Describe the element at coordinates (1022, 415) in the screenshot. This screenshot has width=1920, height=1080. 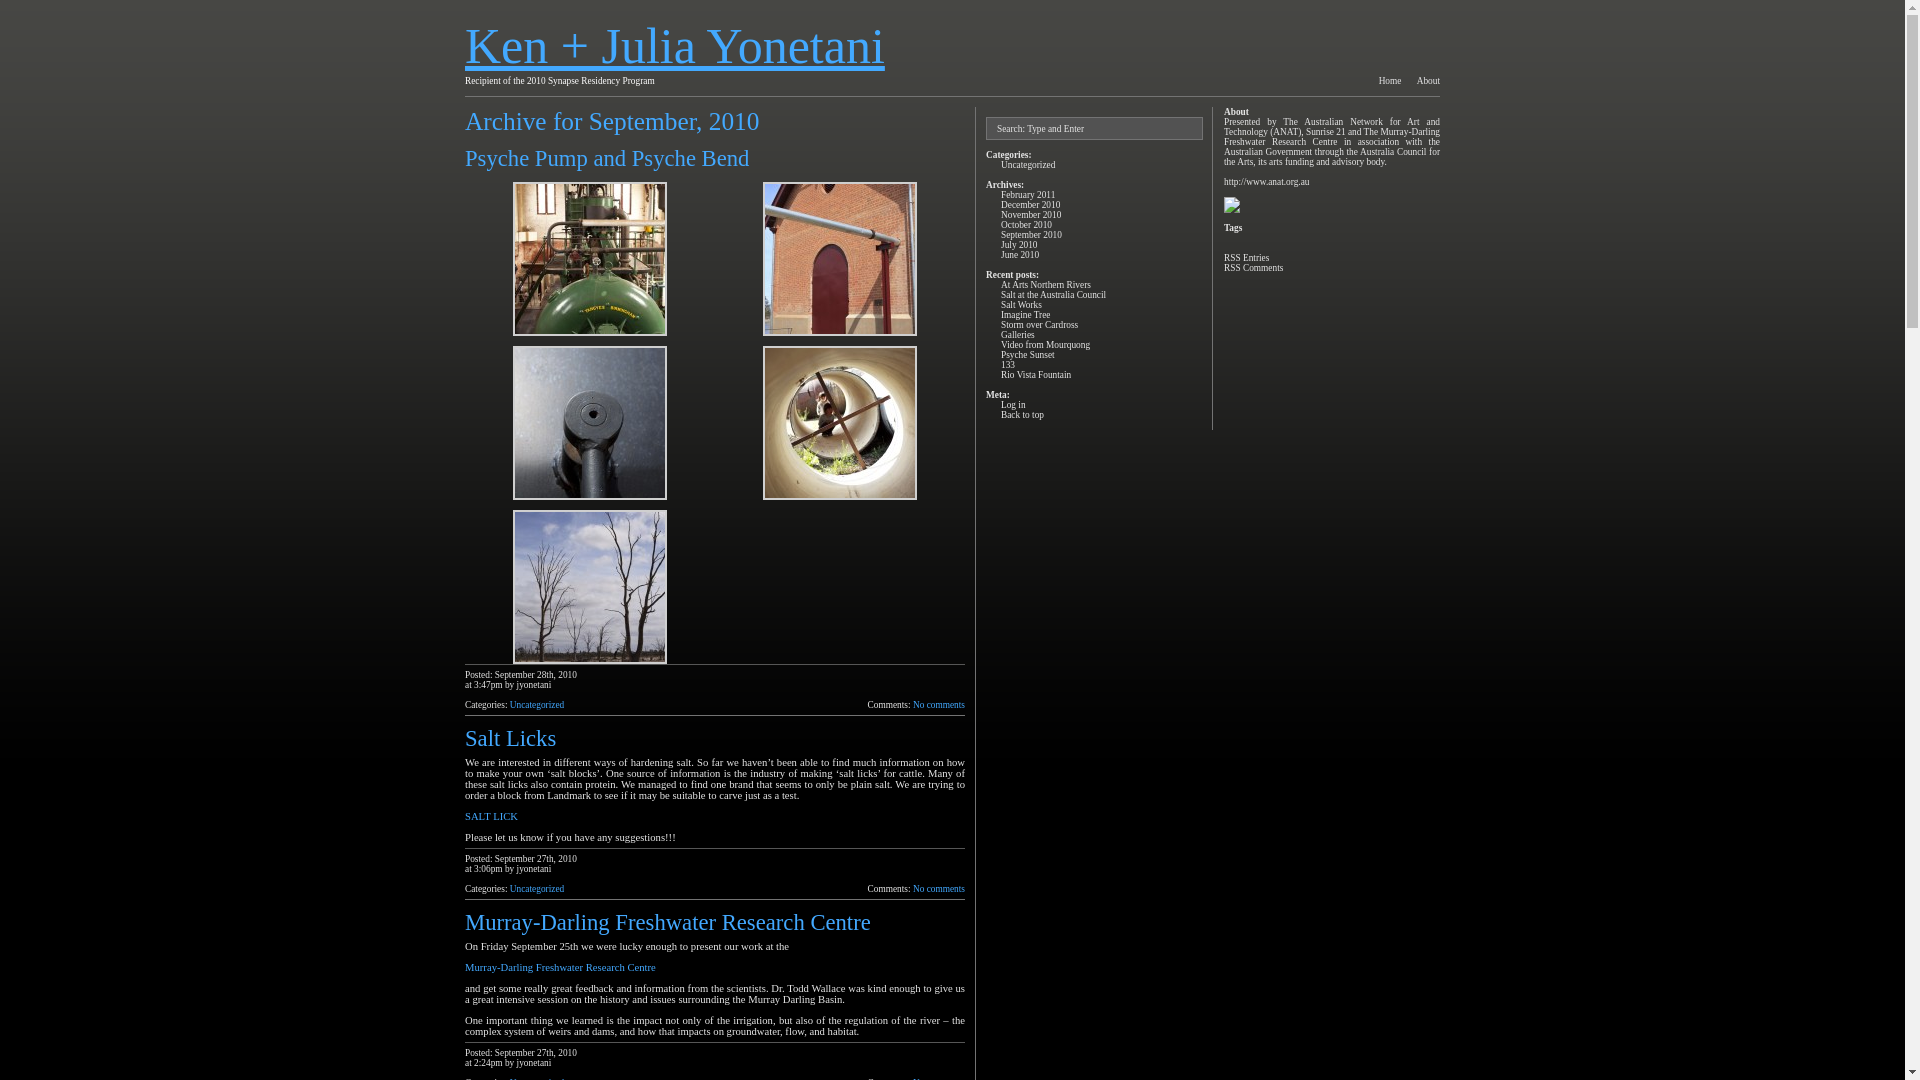
I see `Back to top` at that location.